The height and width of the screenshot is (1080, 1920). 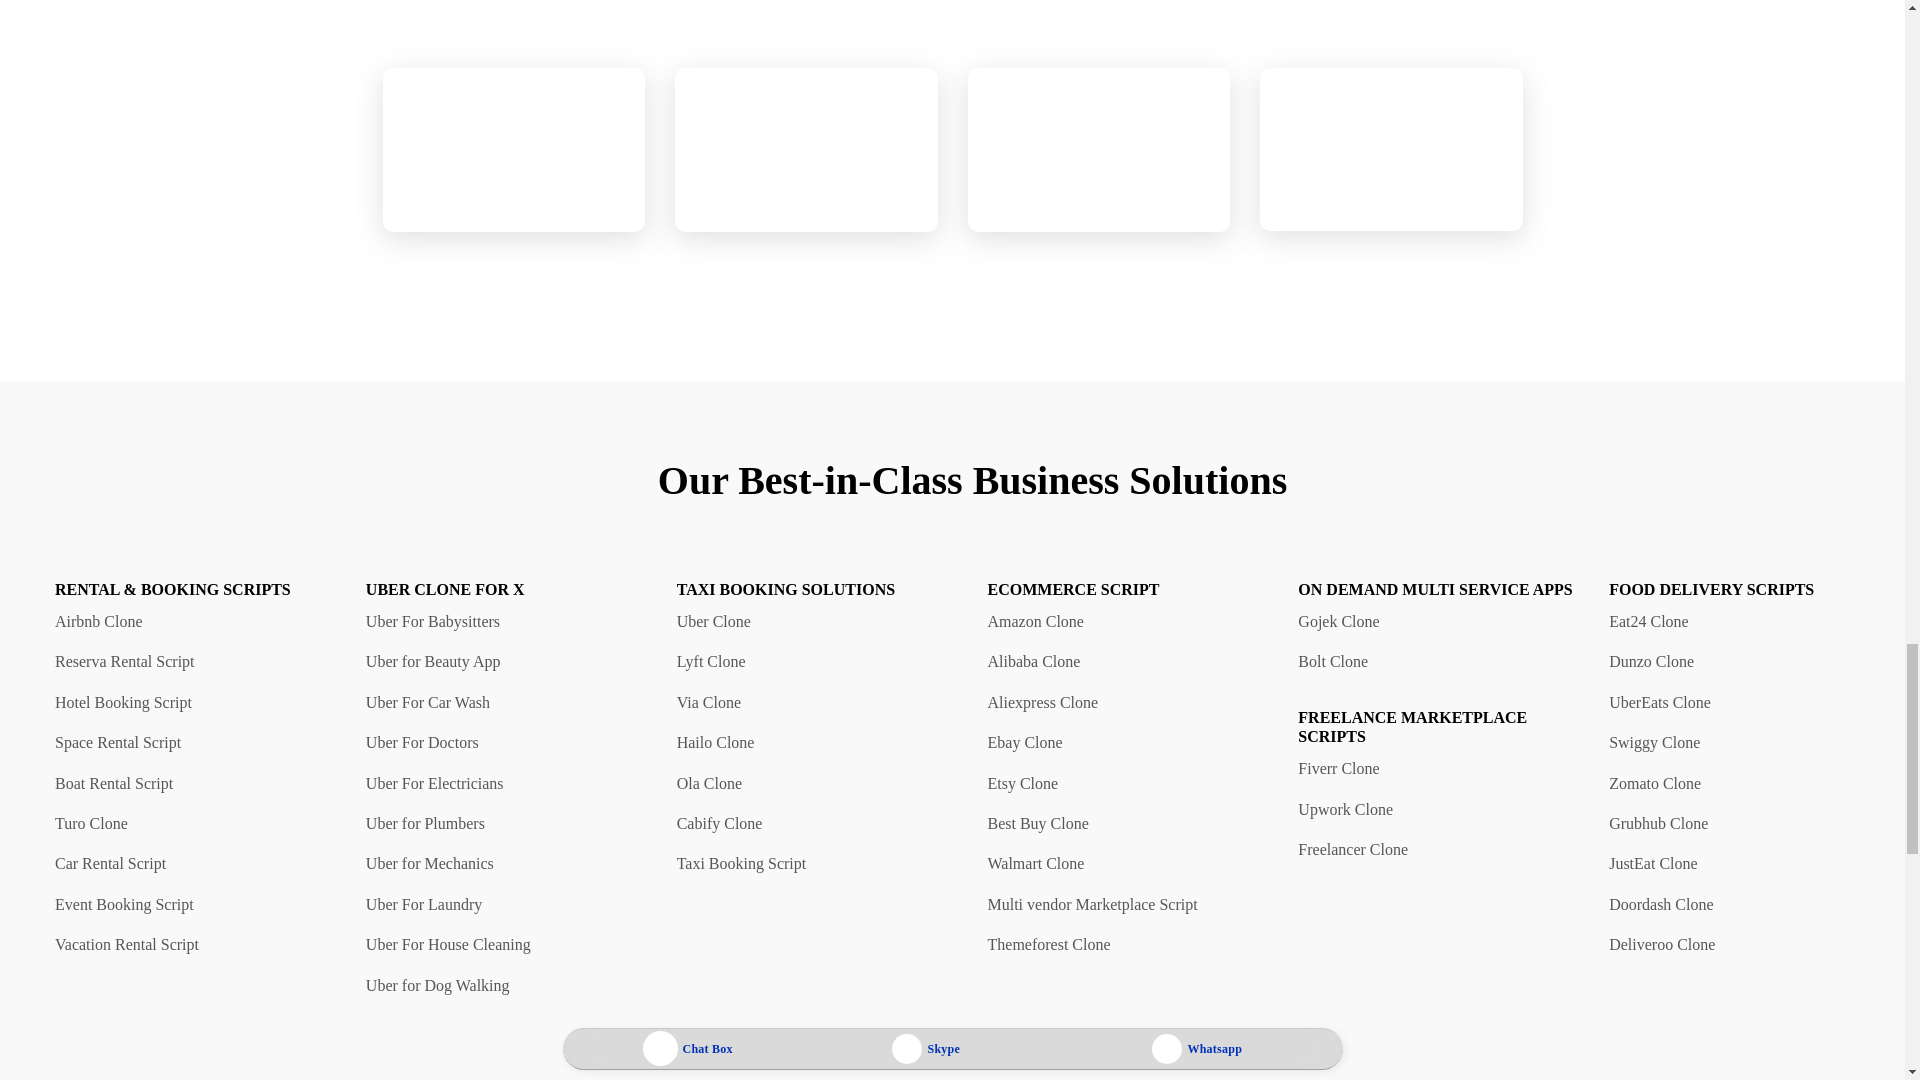 I want to click on group-41-666fe8cd7a03f, so click(x=514, y=150).